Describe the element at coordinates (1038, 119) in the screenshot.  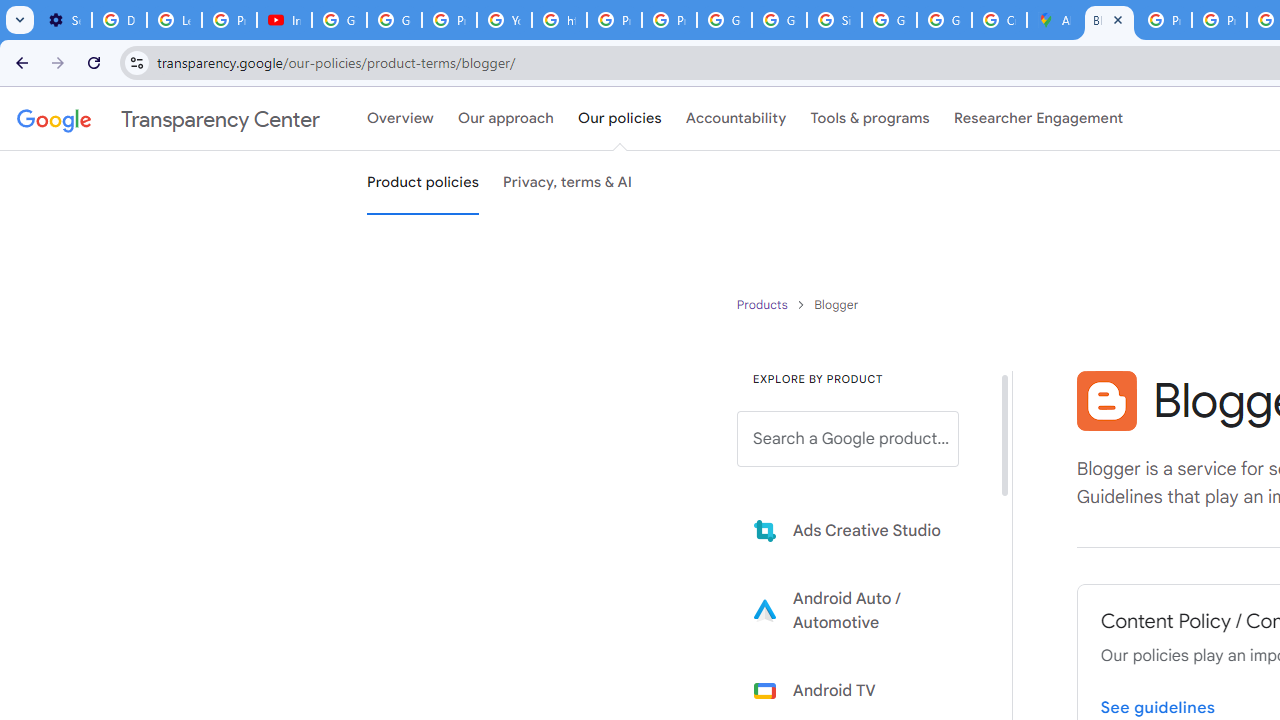
I see `Researcher Engagement` at that location.